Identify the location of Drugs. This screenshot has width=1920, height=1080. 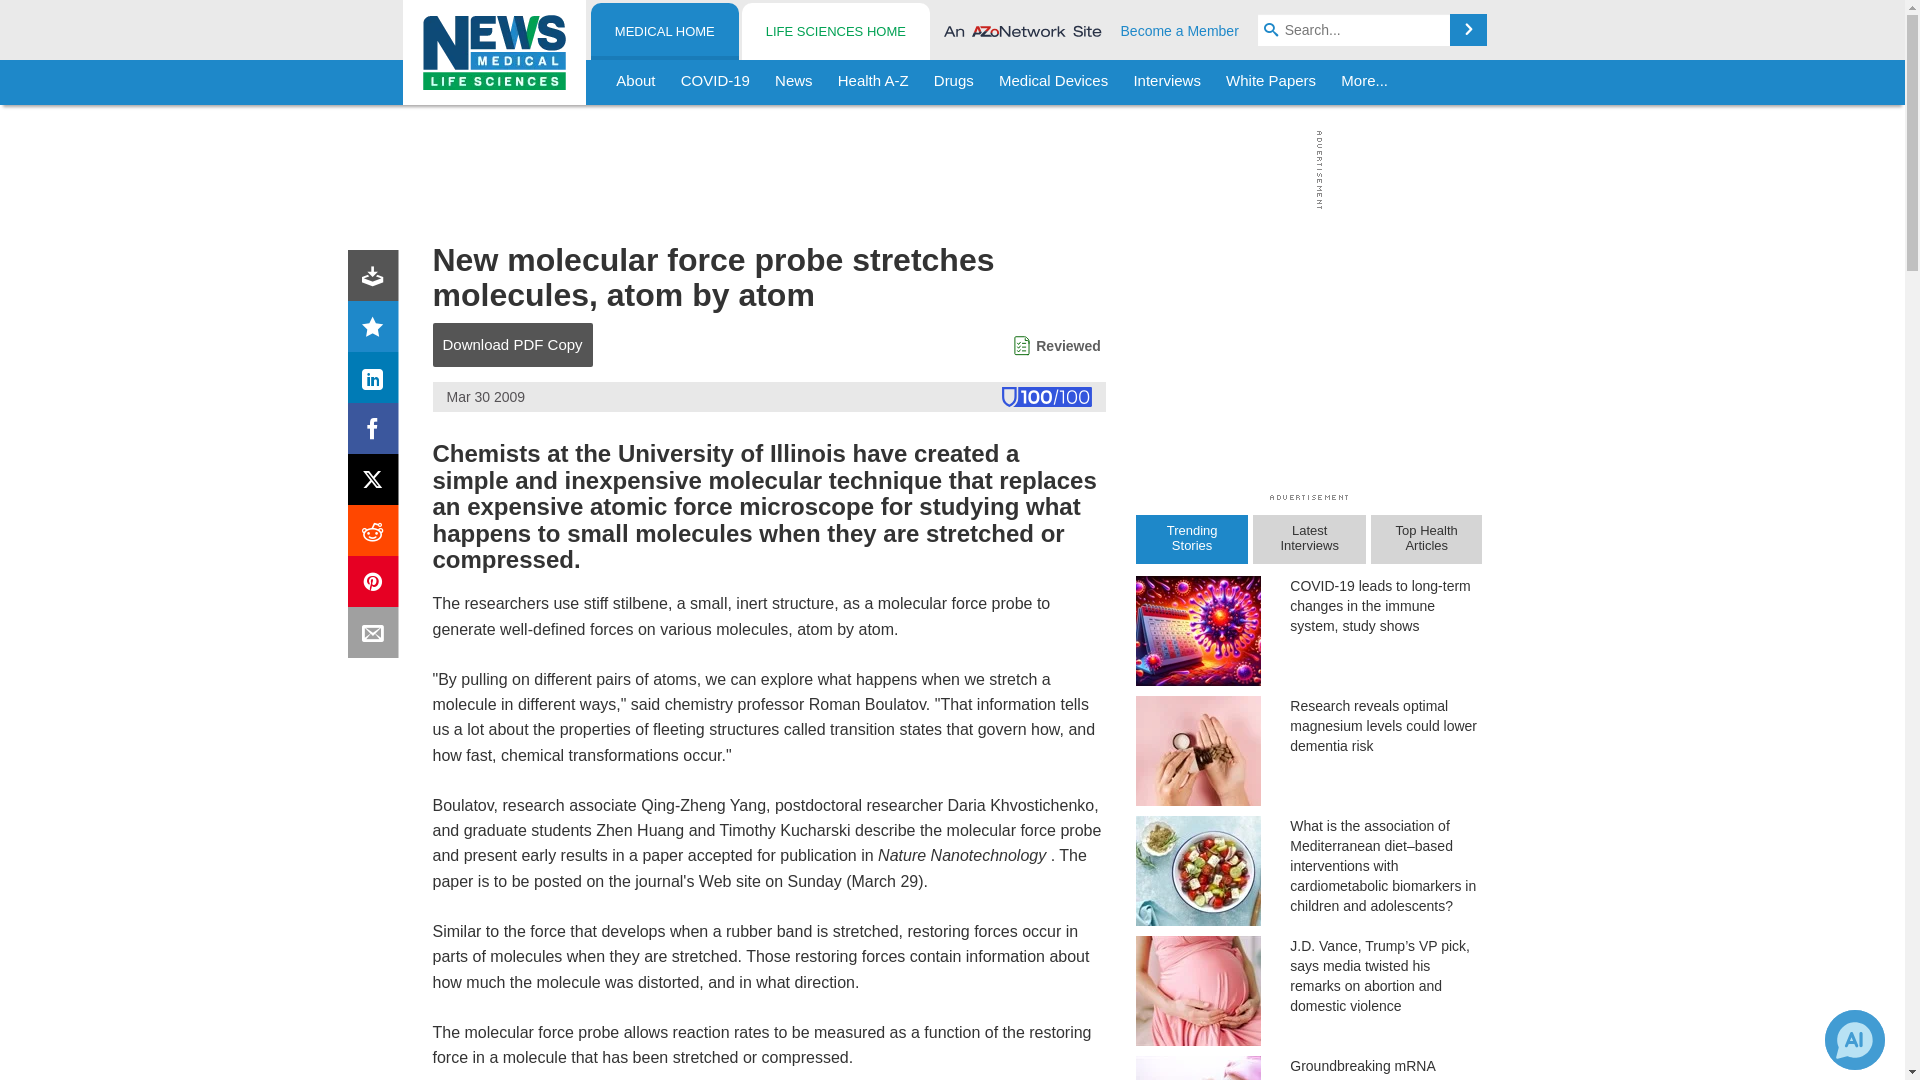
(953, 82).